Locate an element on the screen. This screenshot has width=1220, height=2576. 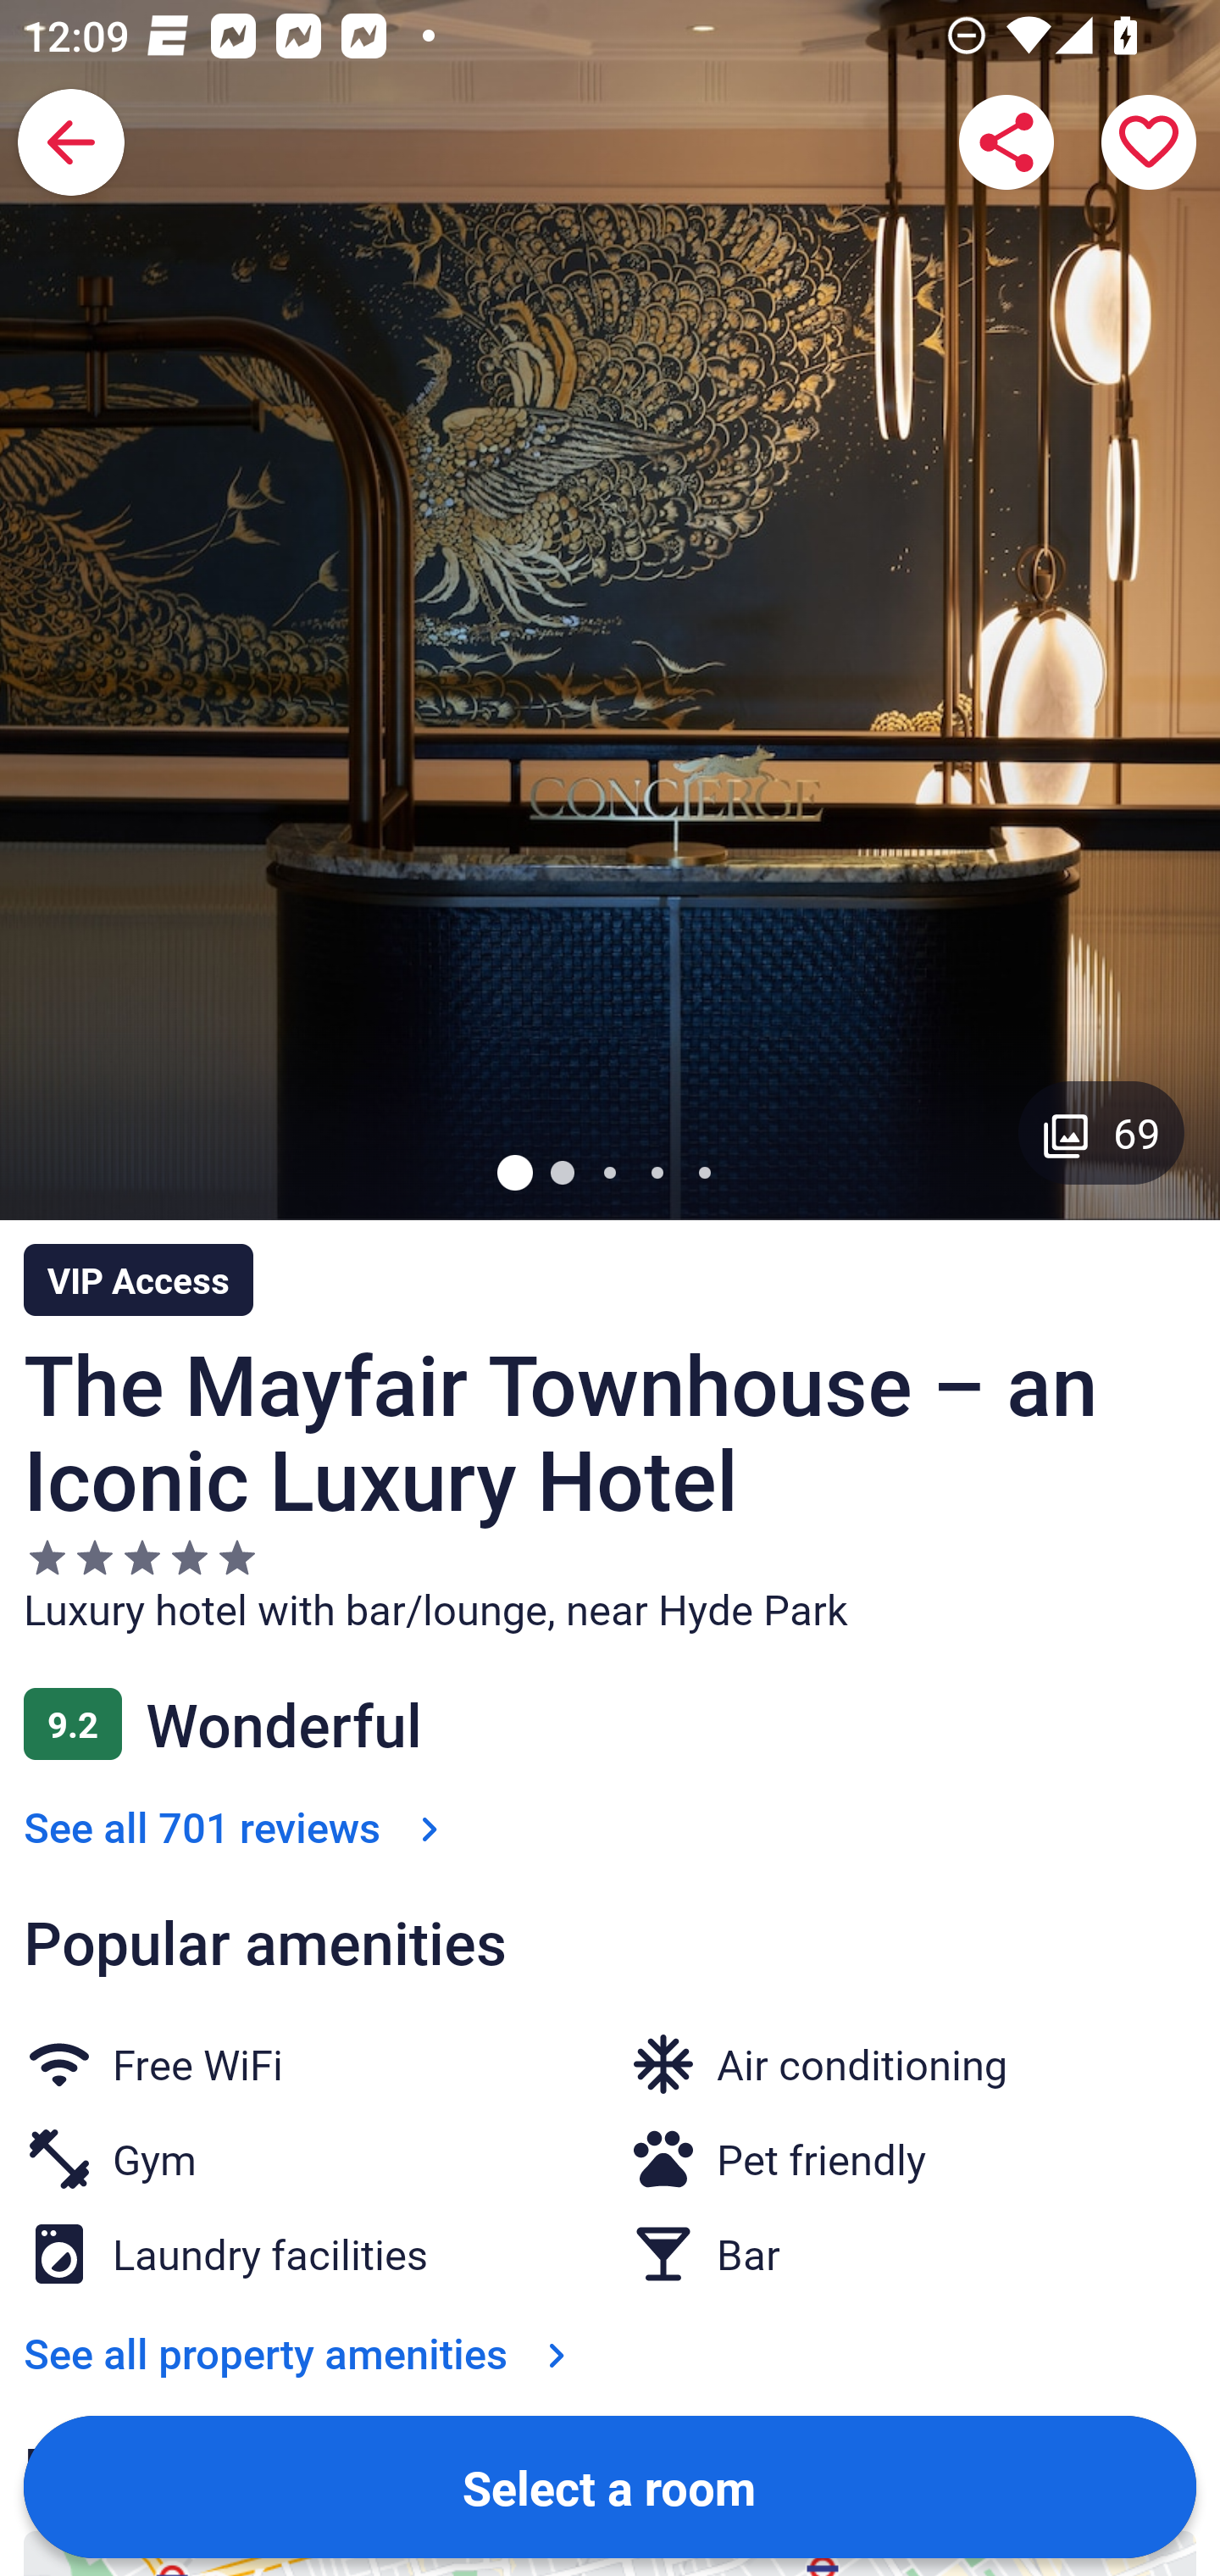
Back is located at coordinates (71, 142).